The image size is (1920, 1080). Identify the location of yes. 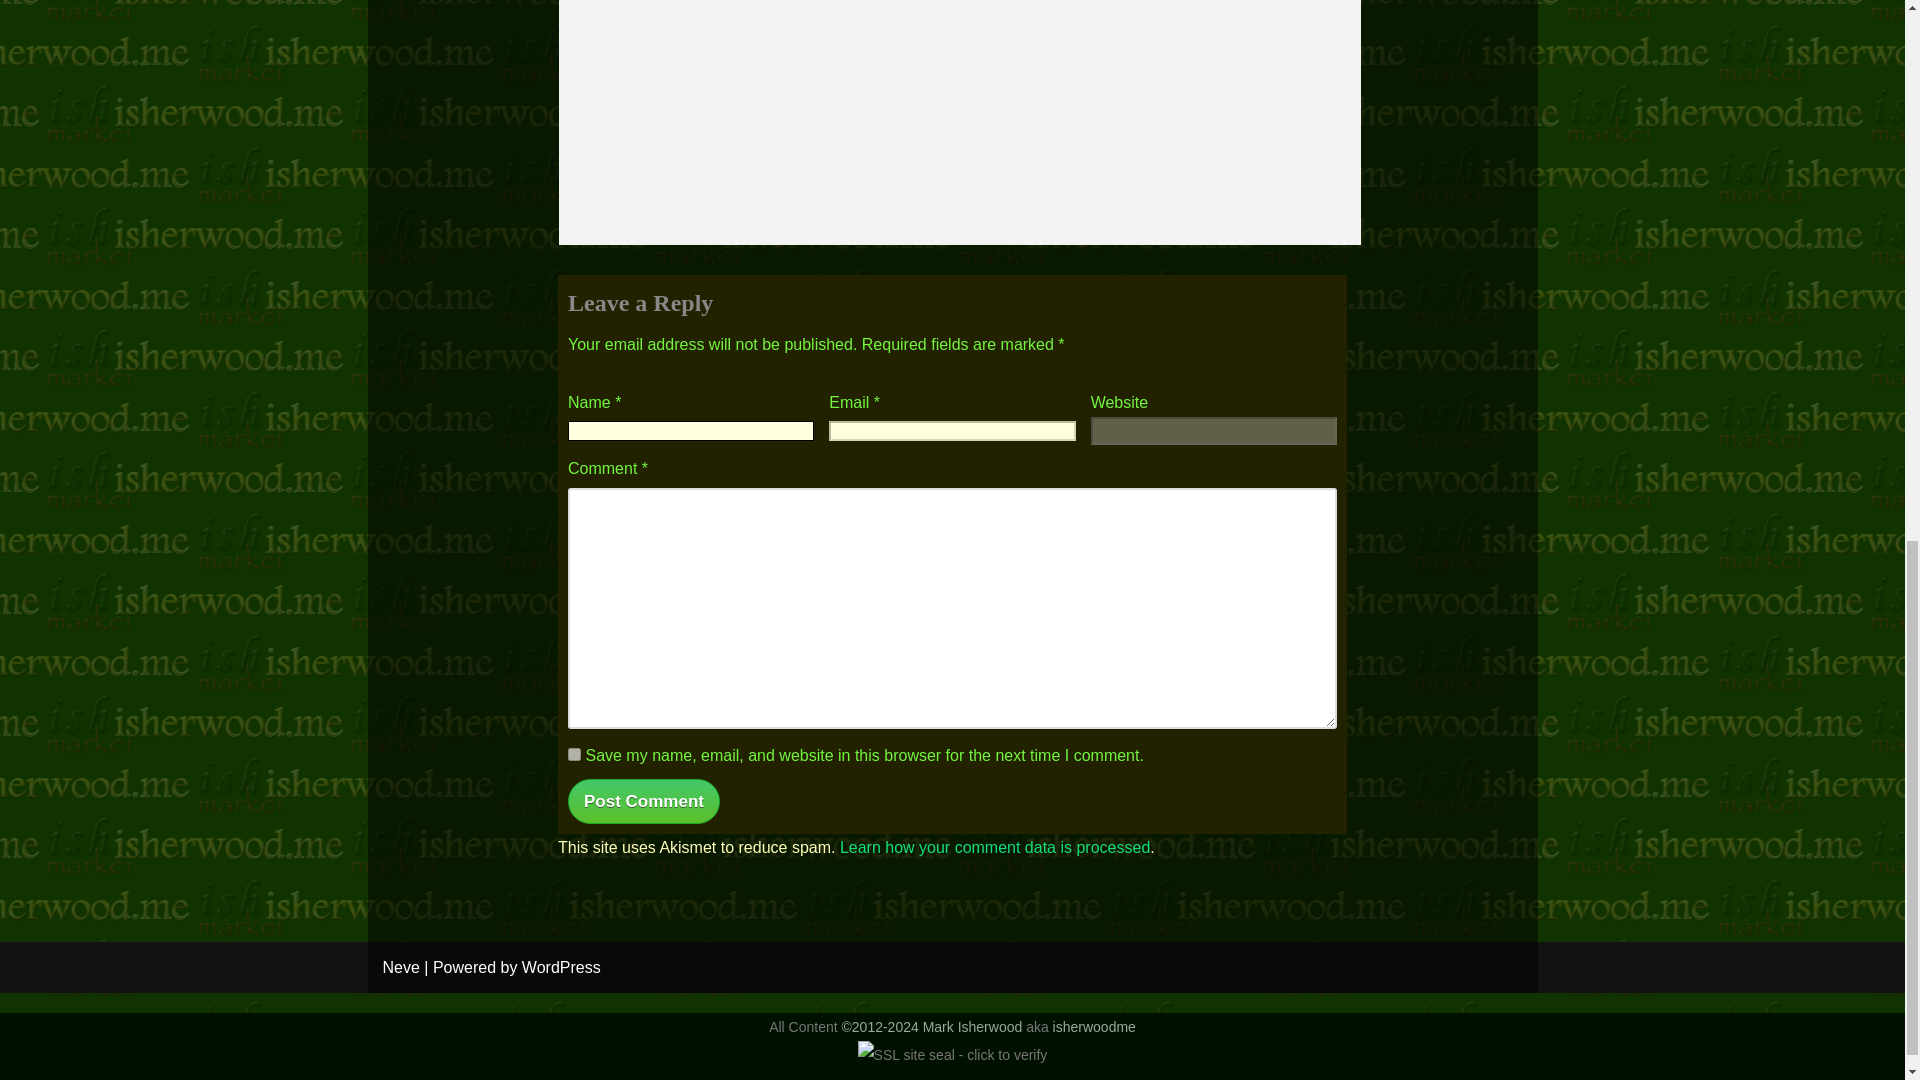
(574, 754).